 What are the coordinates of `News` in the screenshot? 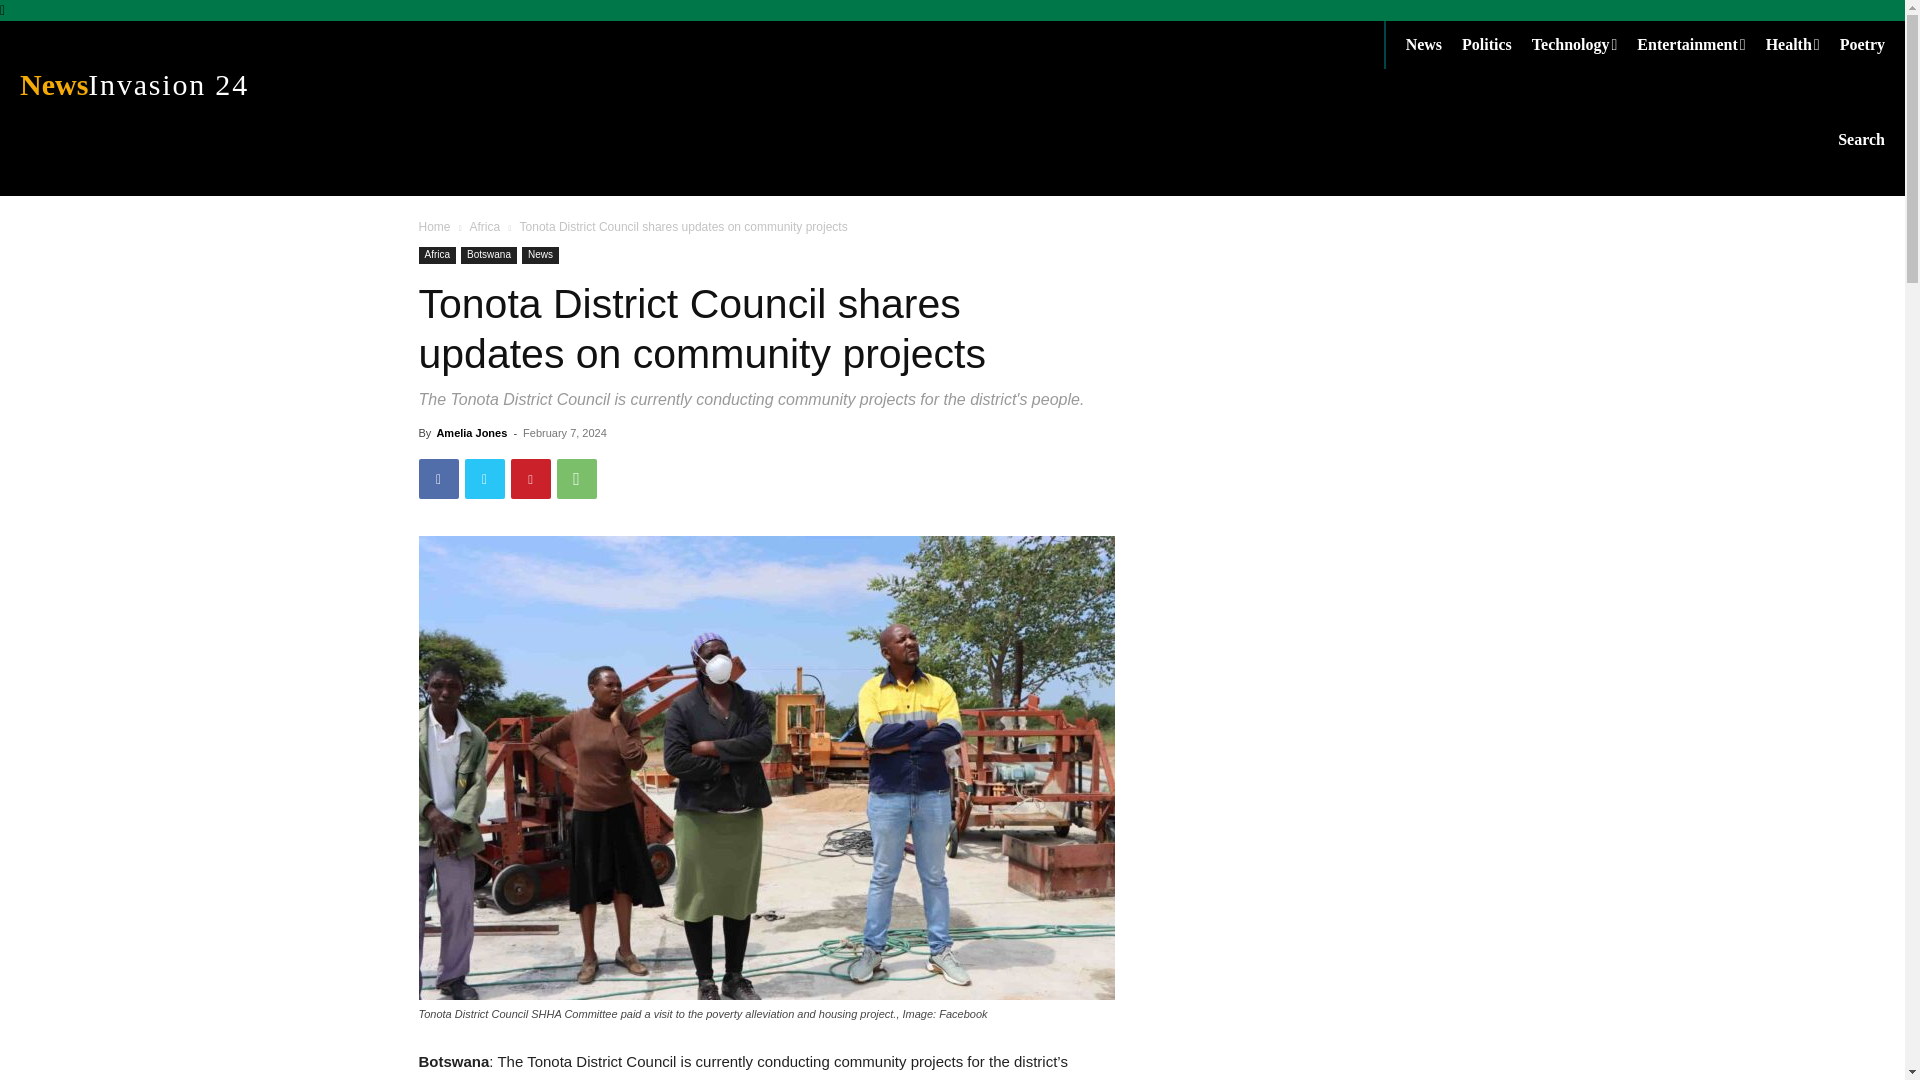 It's located at (1496, 44).